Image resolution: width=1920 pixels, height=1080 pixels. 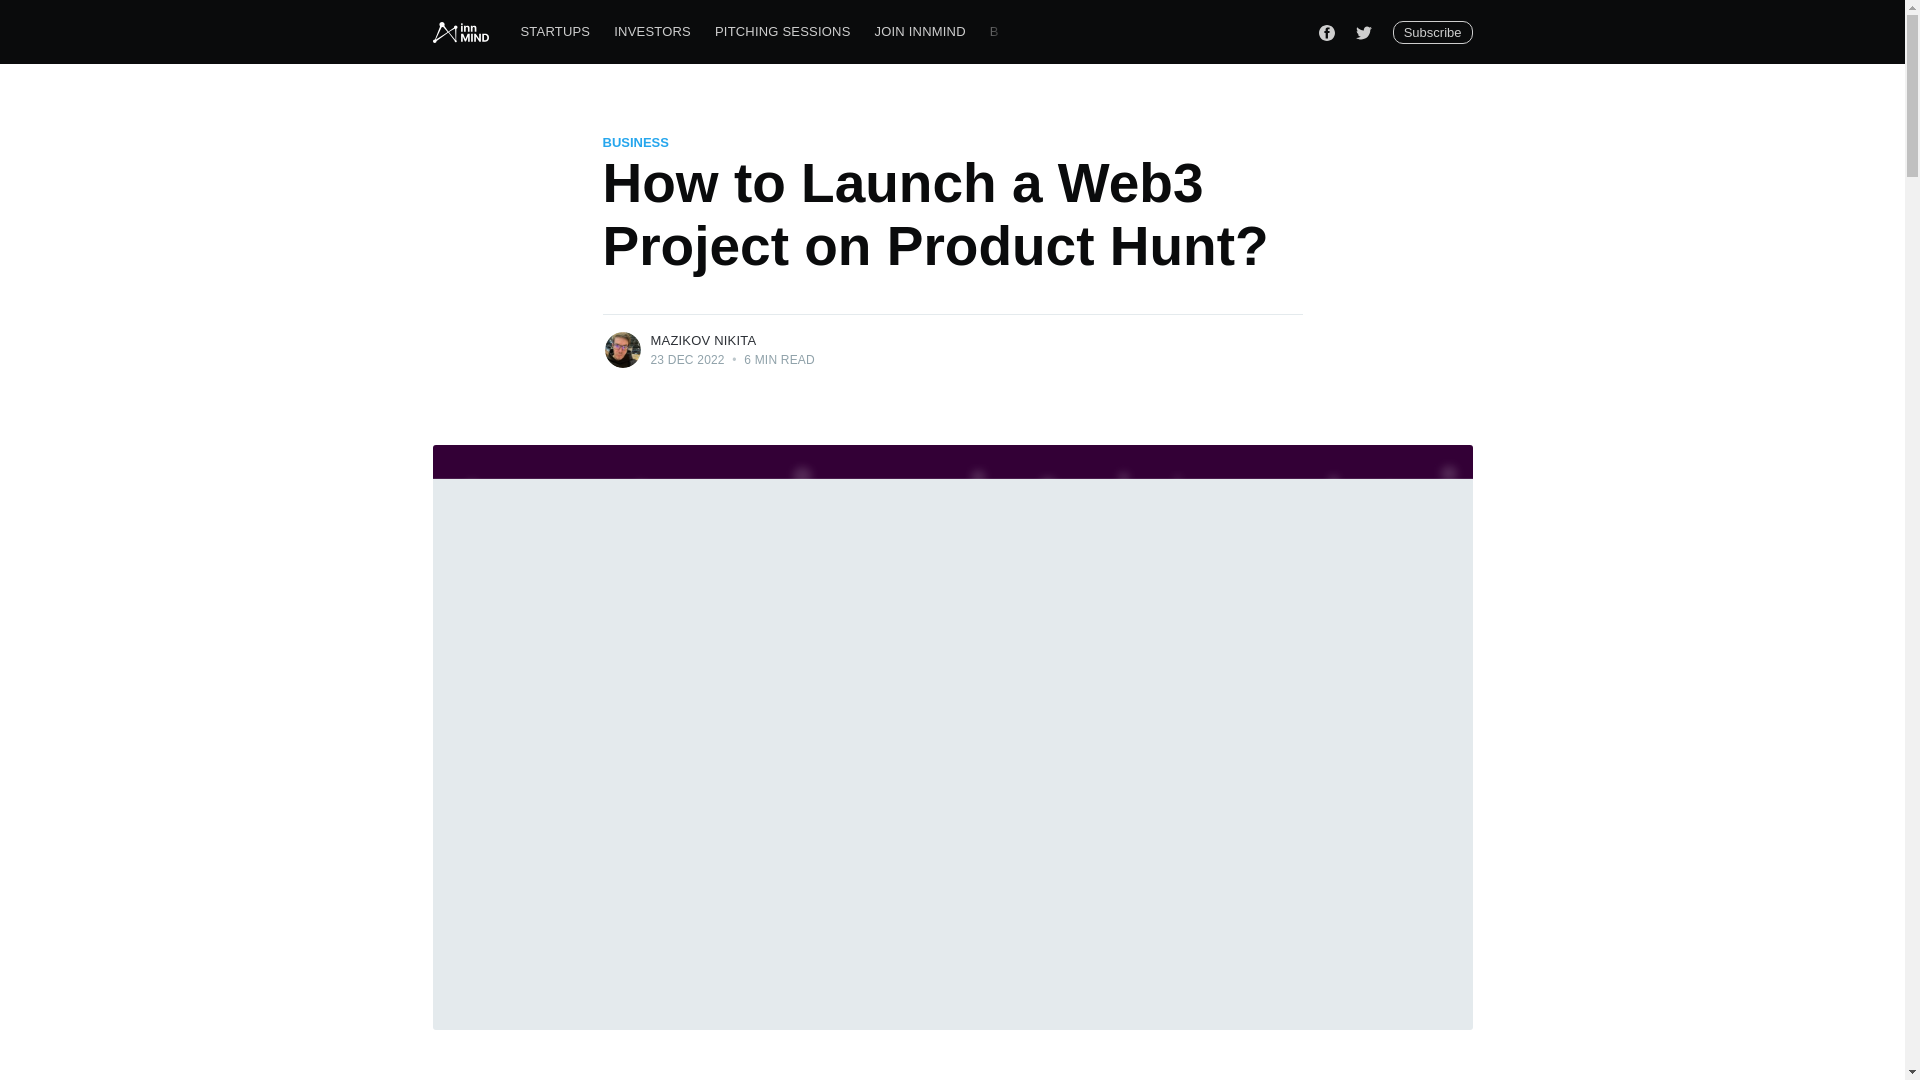 What do you see at coordinates (920, 32) in the screenshot?
I see `JOIN INNMIND` at bounding box center [920, 32].